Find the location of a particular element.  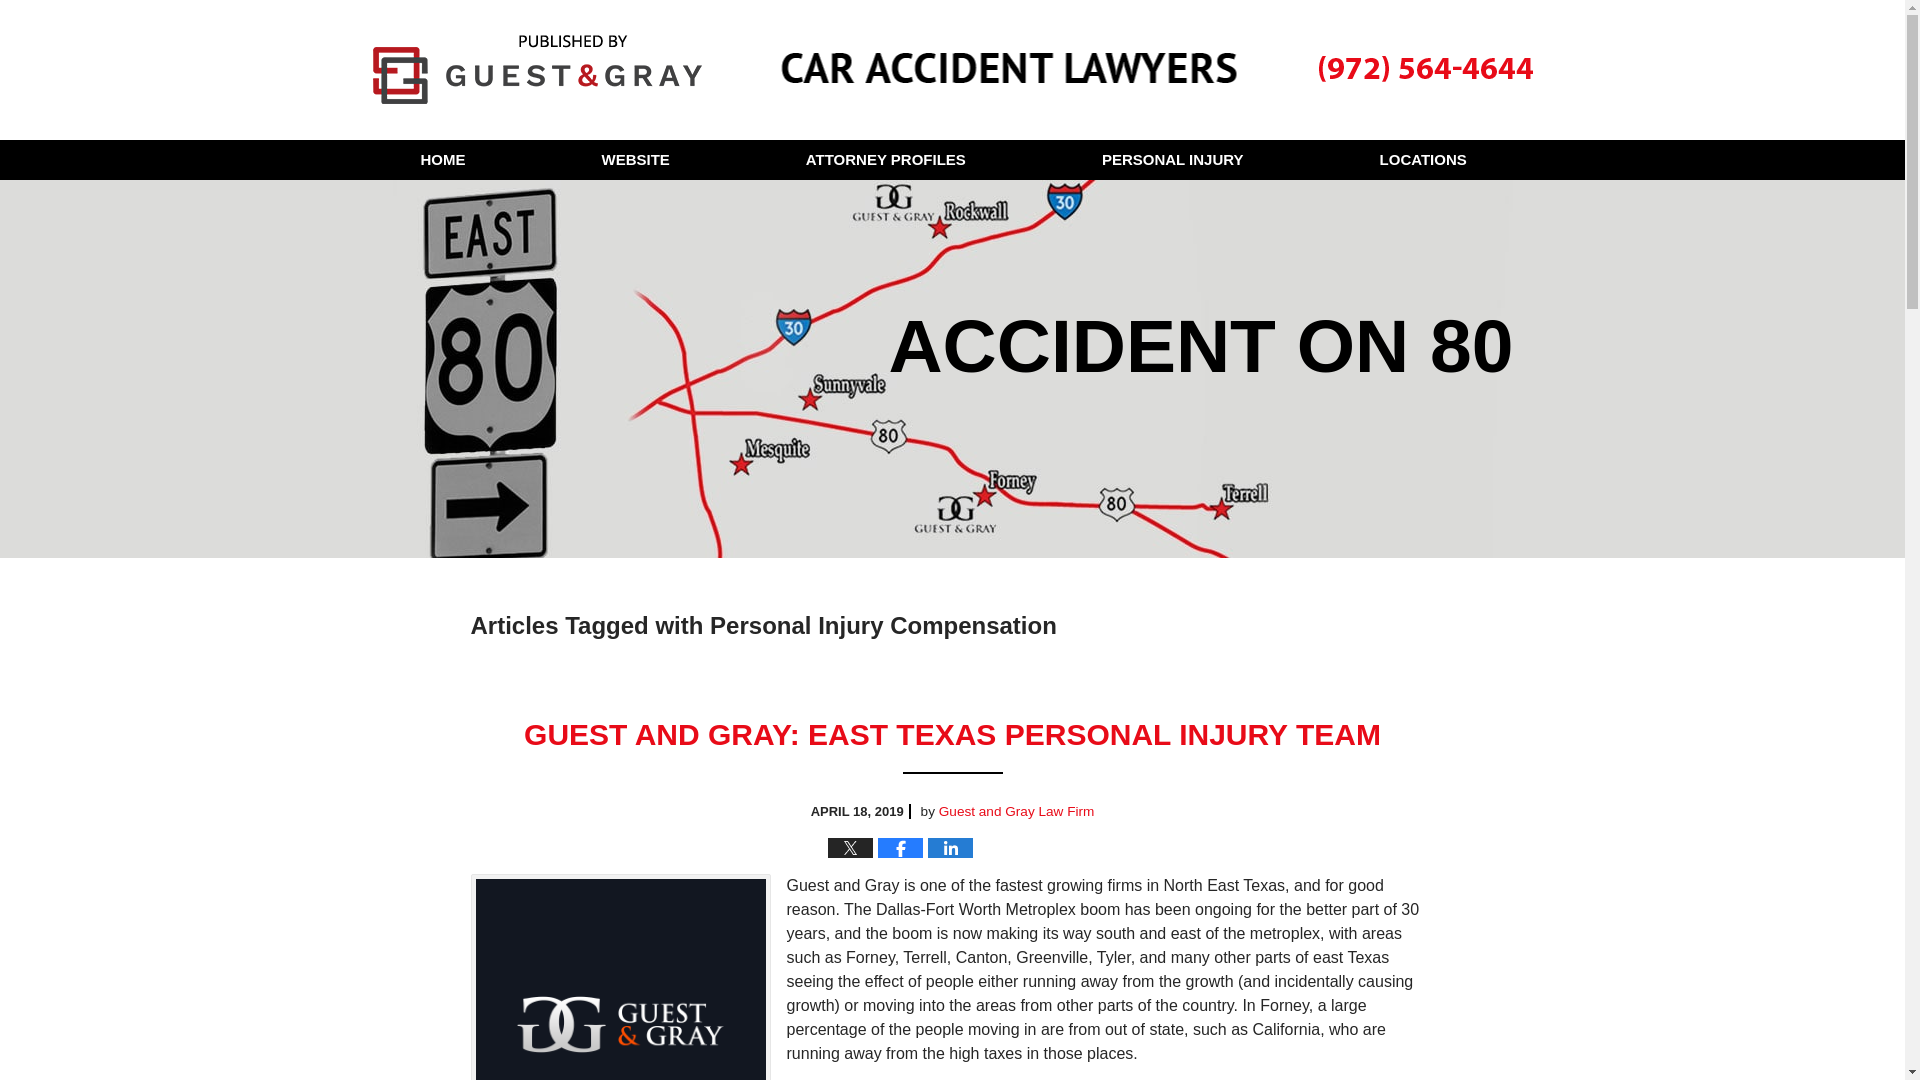

LOCATIONS is located at coordinates (1422, 160).